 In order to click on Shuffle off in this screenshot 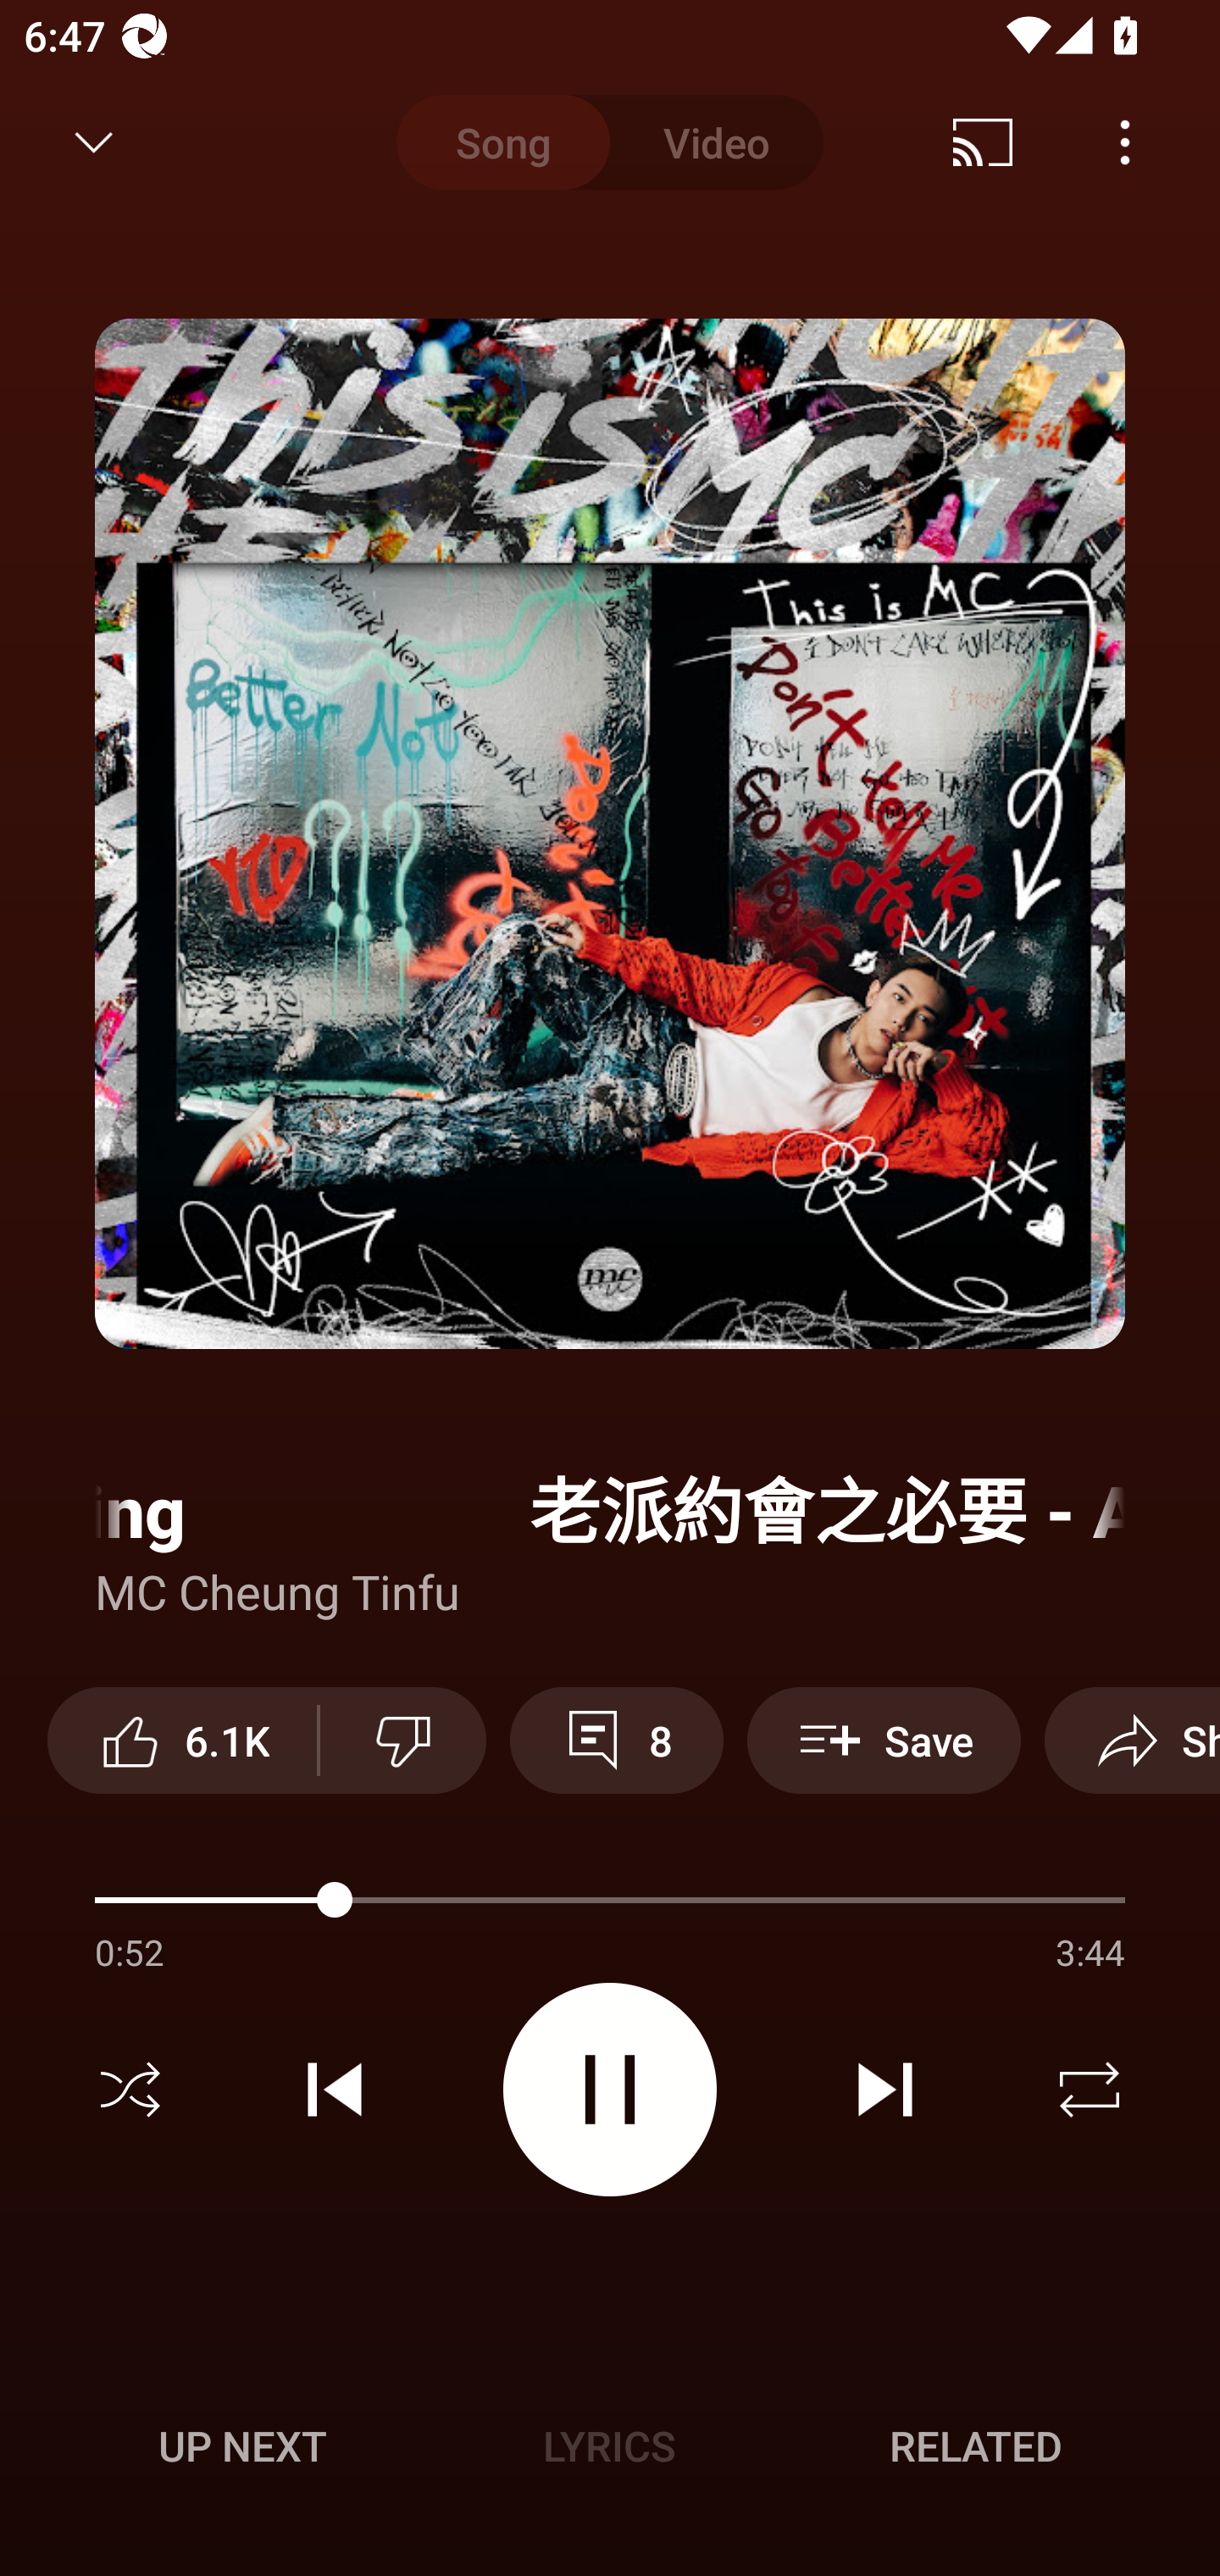, I will do `click(130, 2090)`.